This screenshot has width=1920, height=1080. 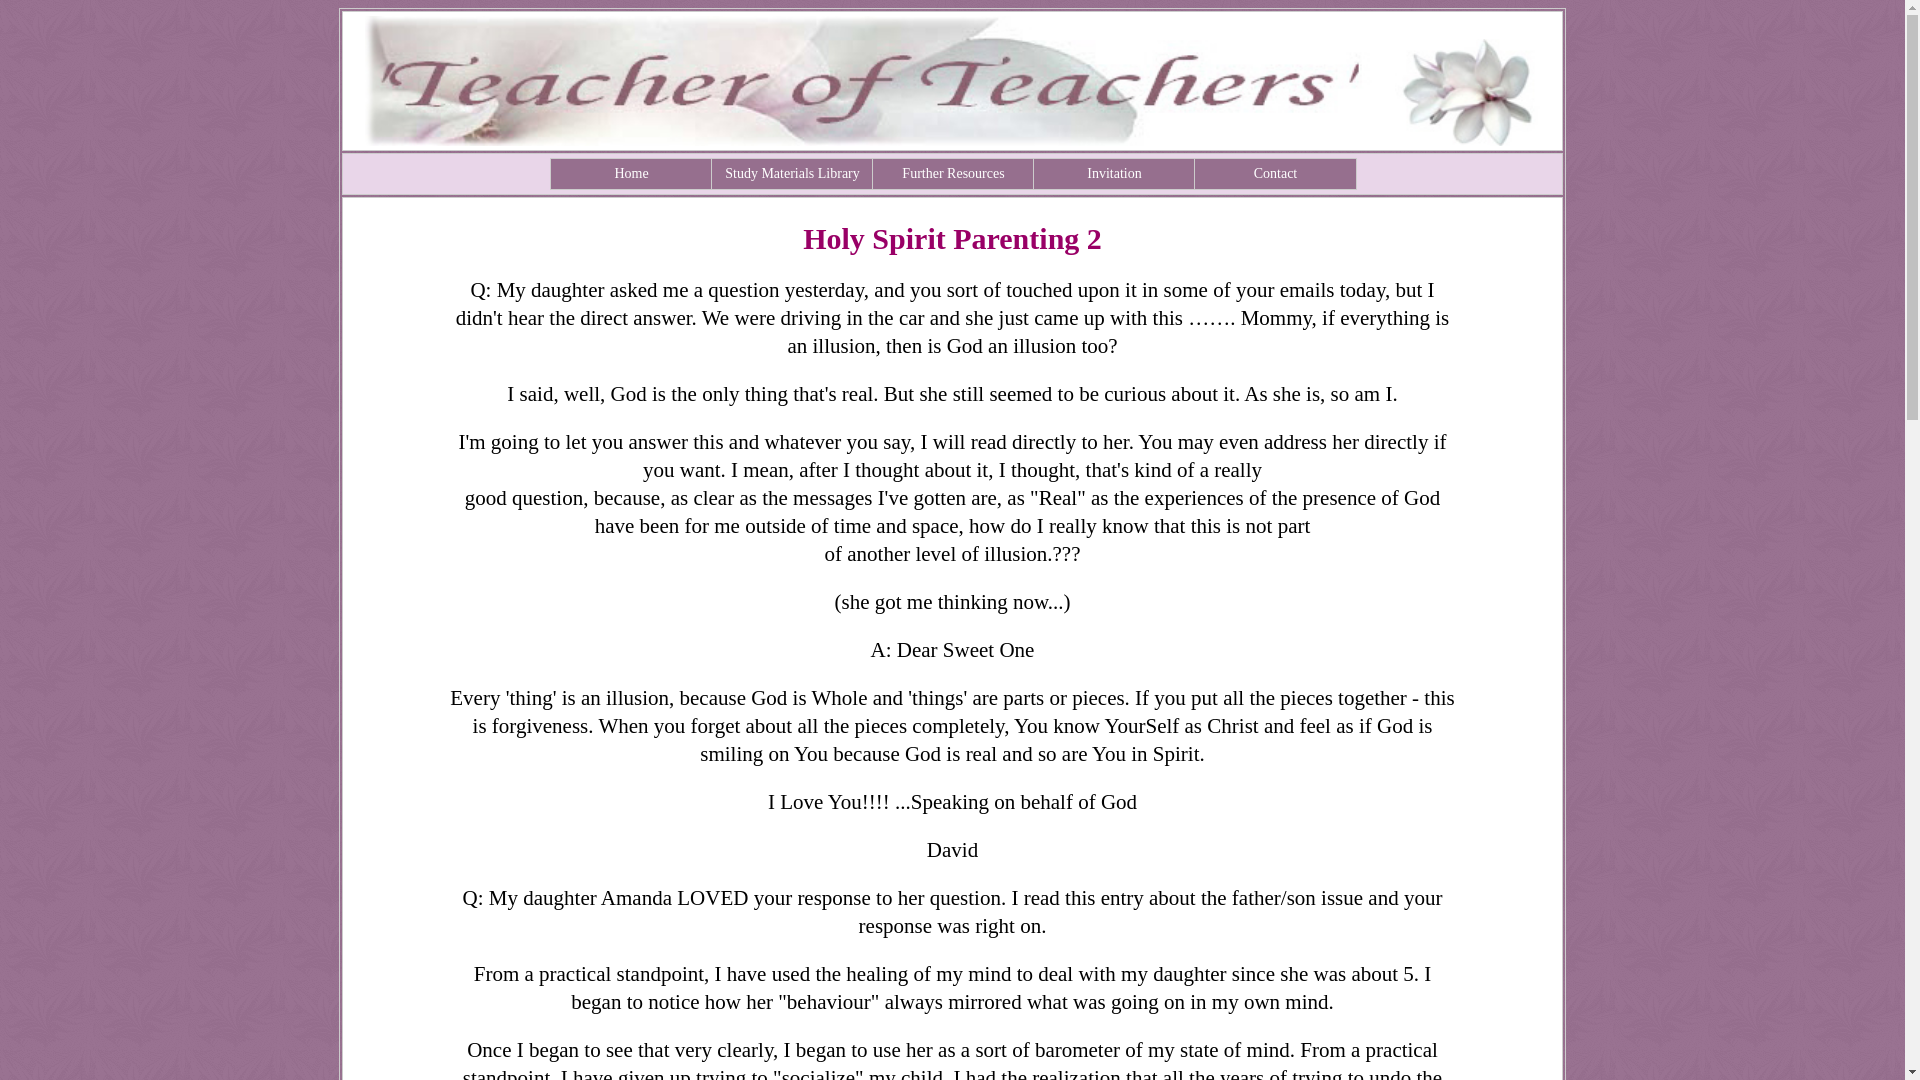 What do you see at coordinates (632, 174) in the screenshot?
I see `Home` at bounding box center [632, 174].